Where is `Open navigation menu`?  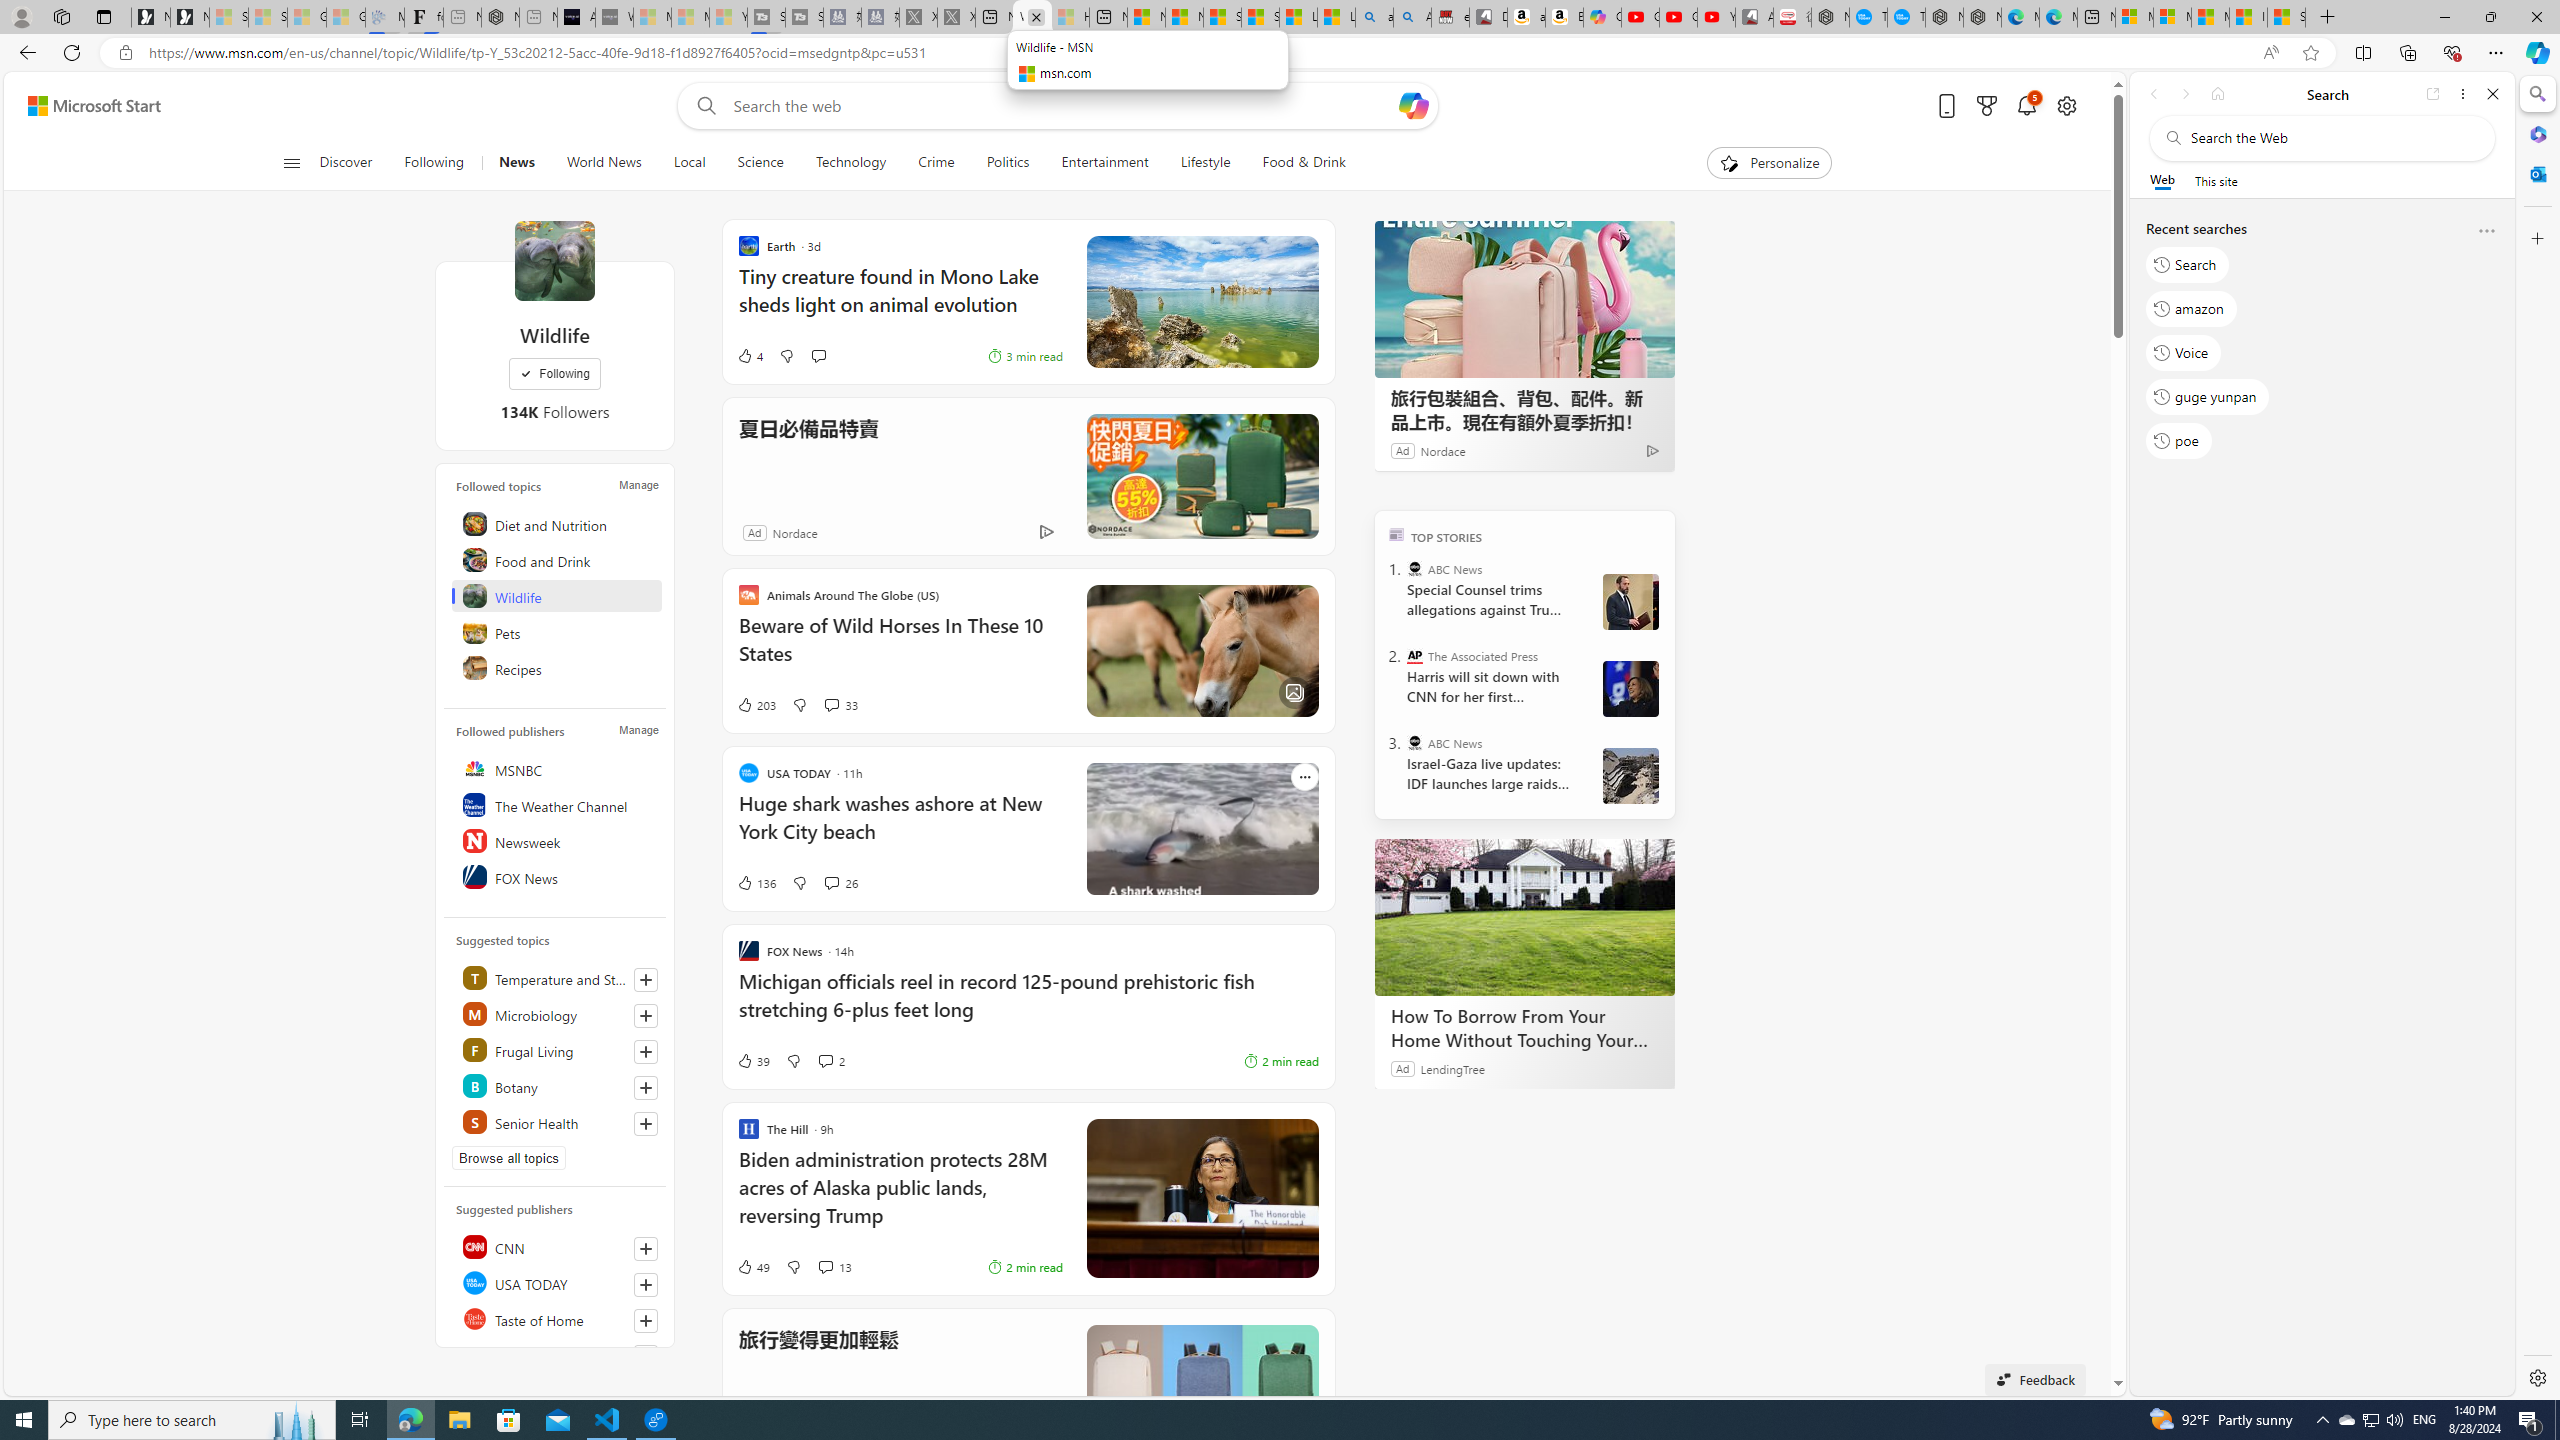
Open navigation menu is located at coordinates (290, 162).